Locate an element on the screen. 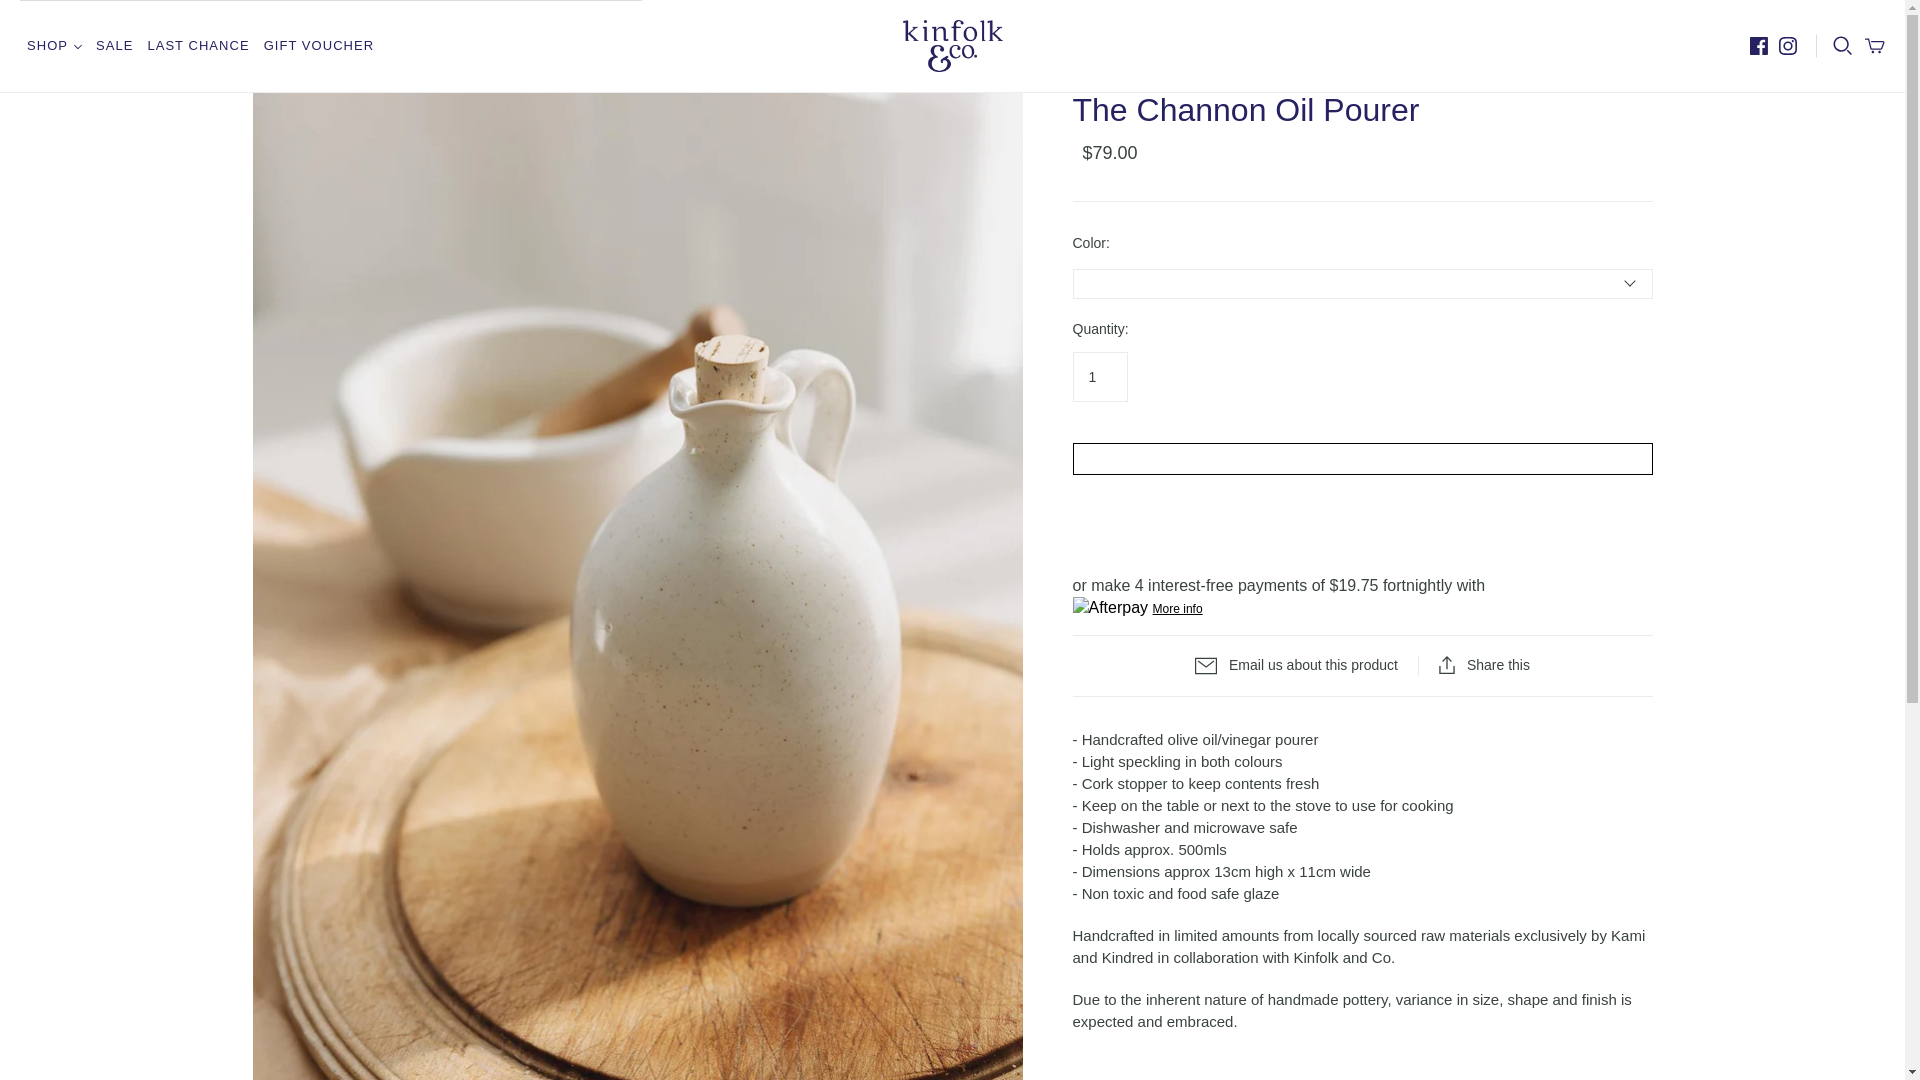 The image size is (1920, 1080). LAST CHANCE is located at coordinates (198, 45).